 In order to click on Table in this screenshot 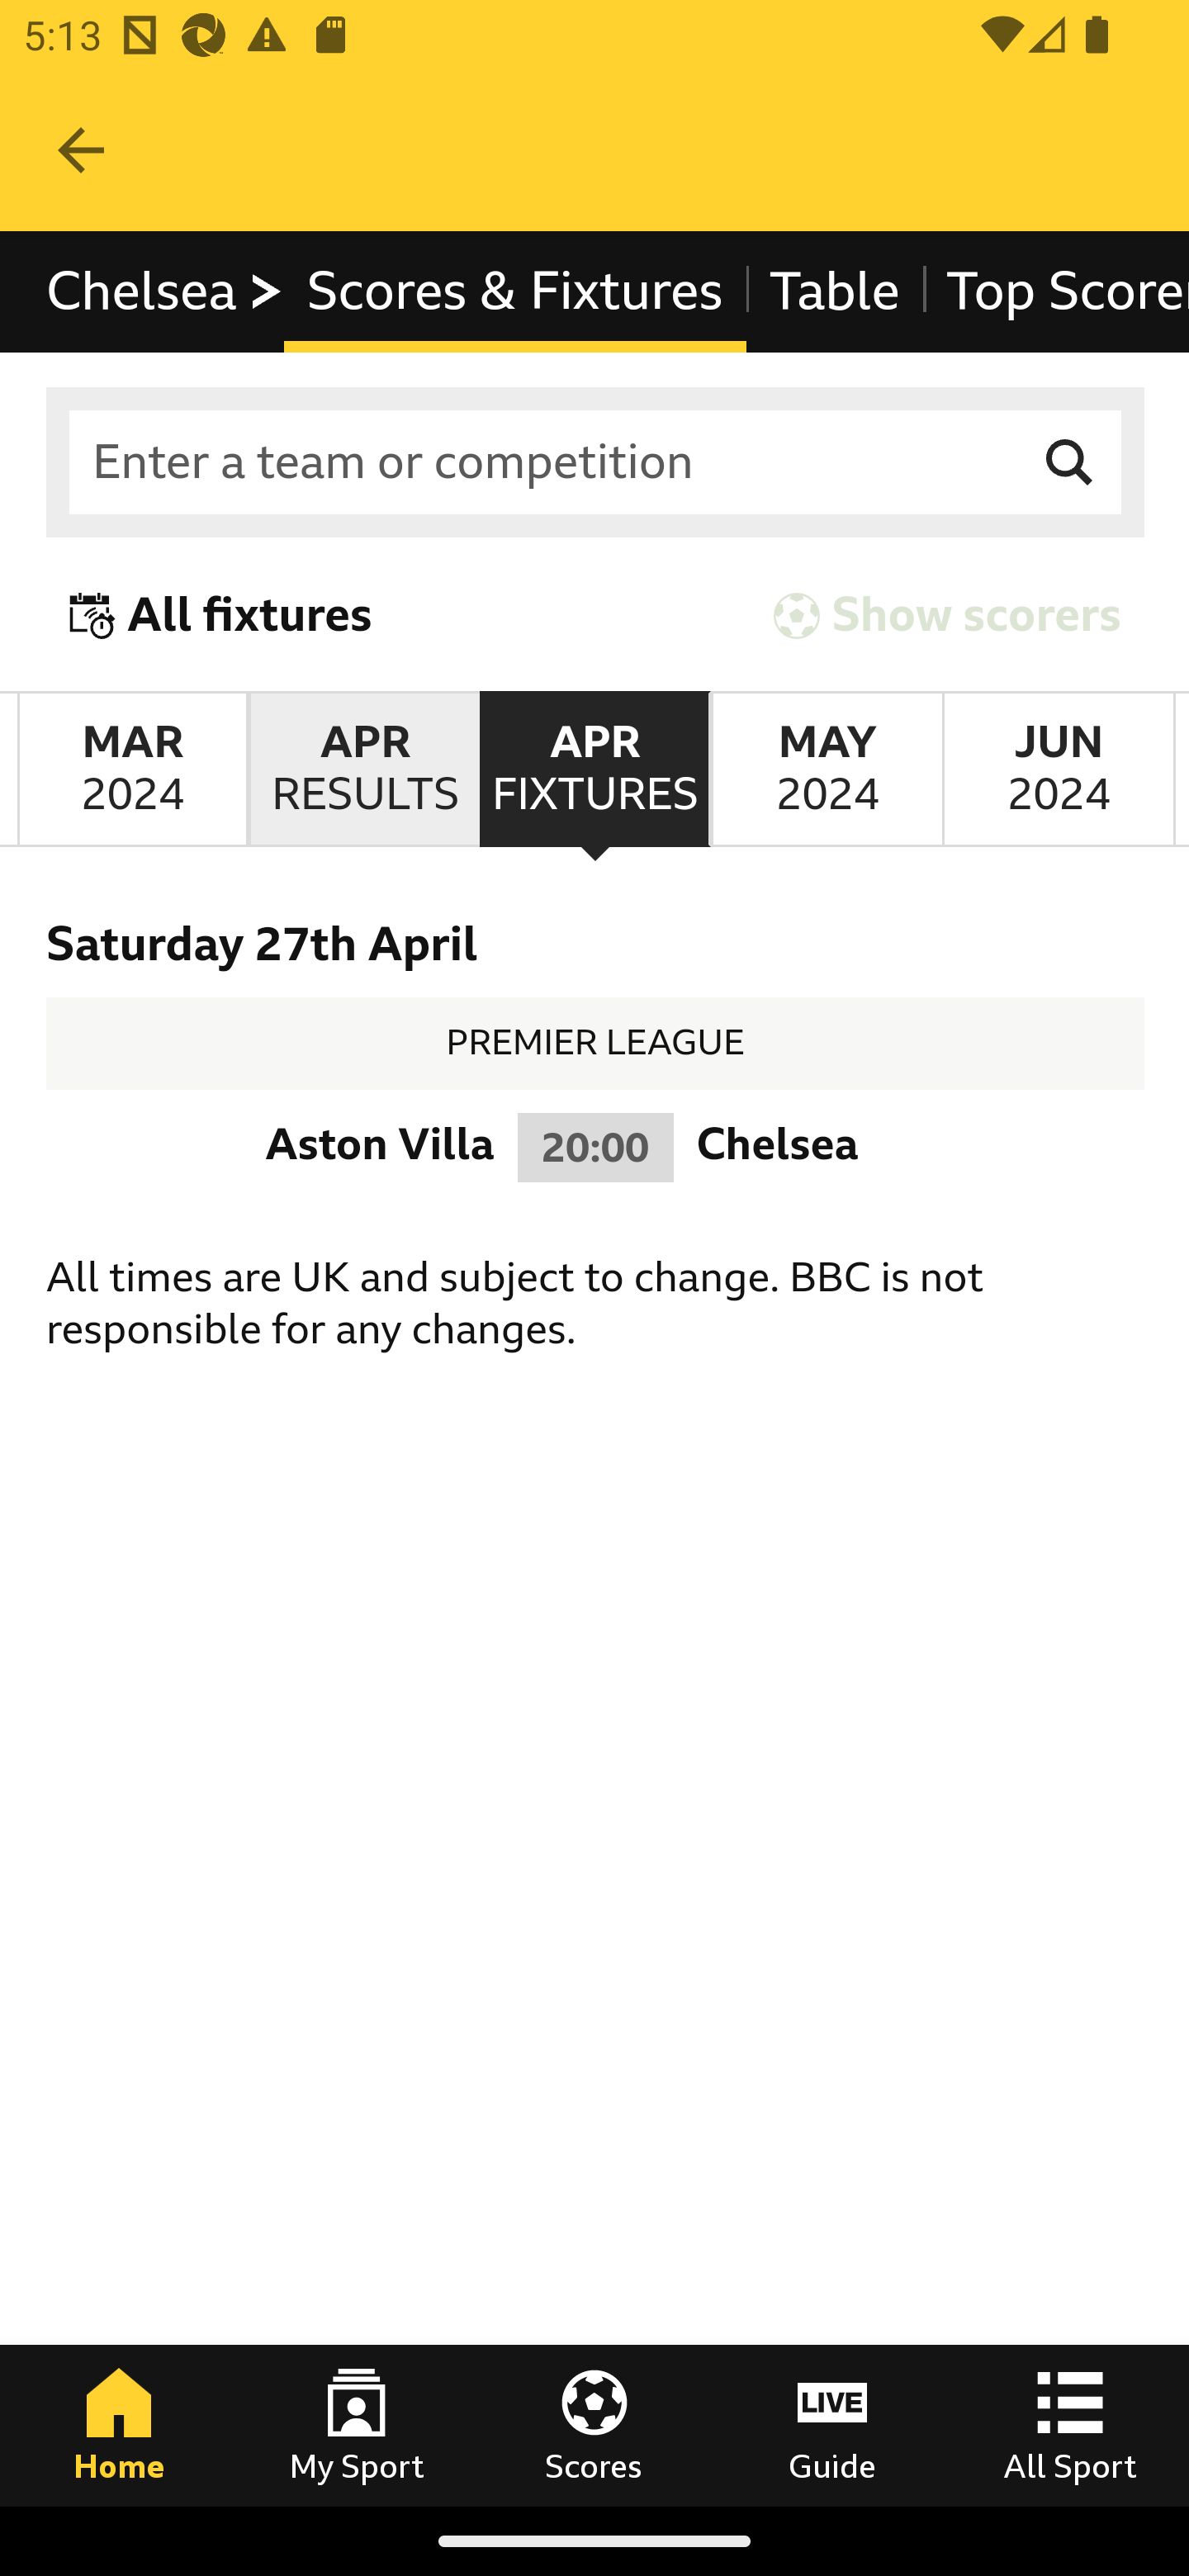, I will do `click(835, 292)`.